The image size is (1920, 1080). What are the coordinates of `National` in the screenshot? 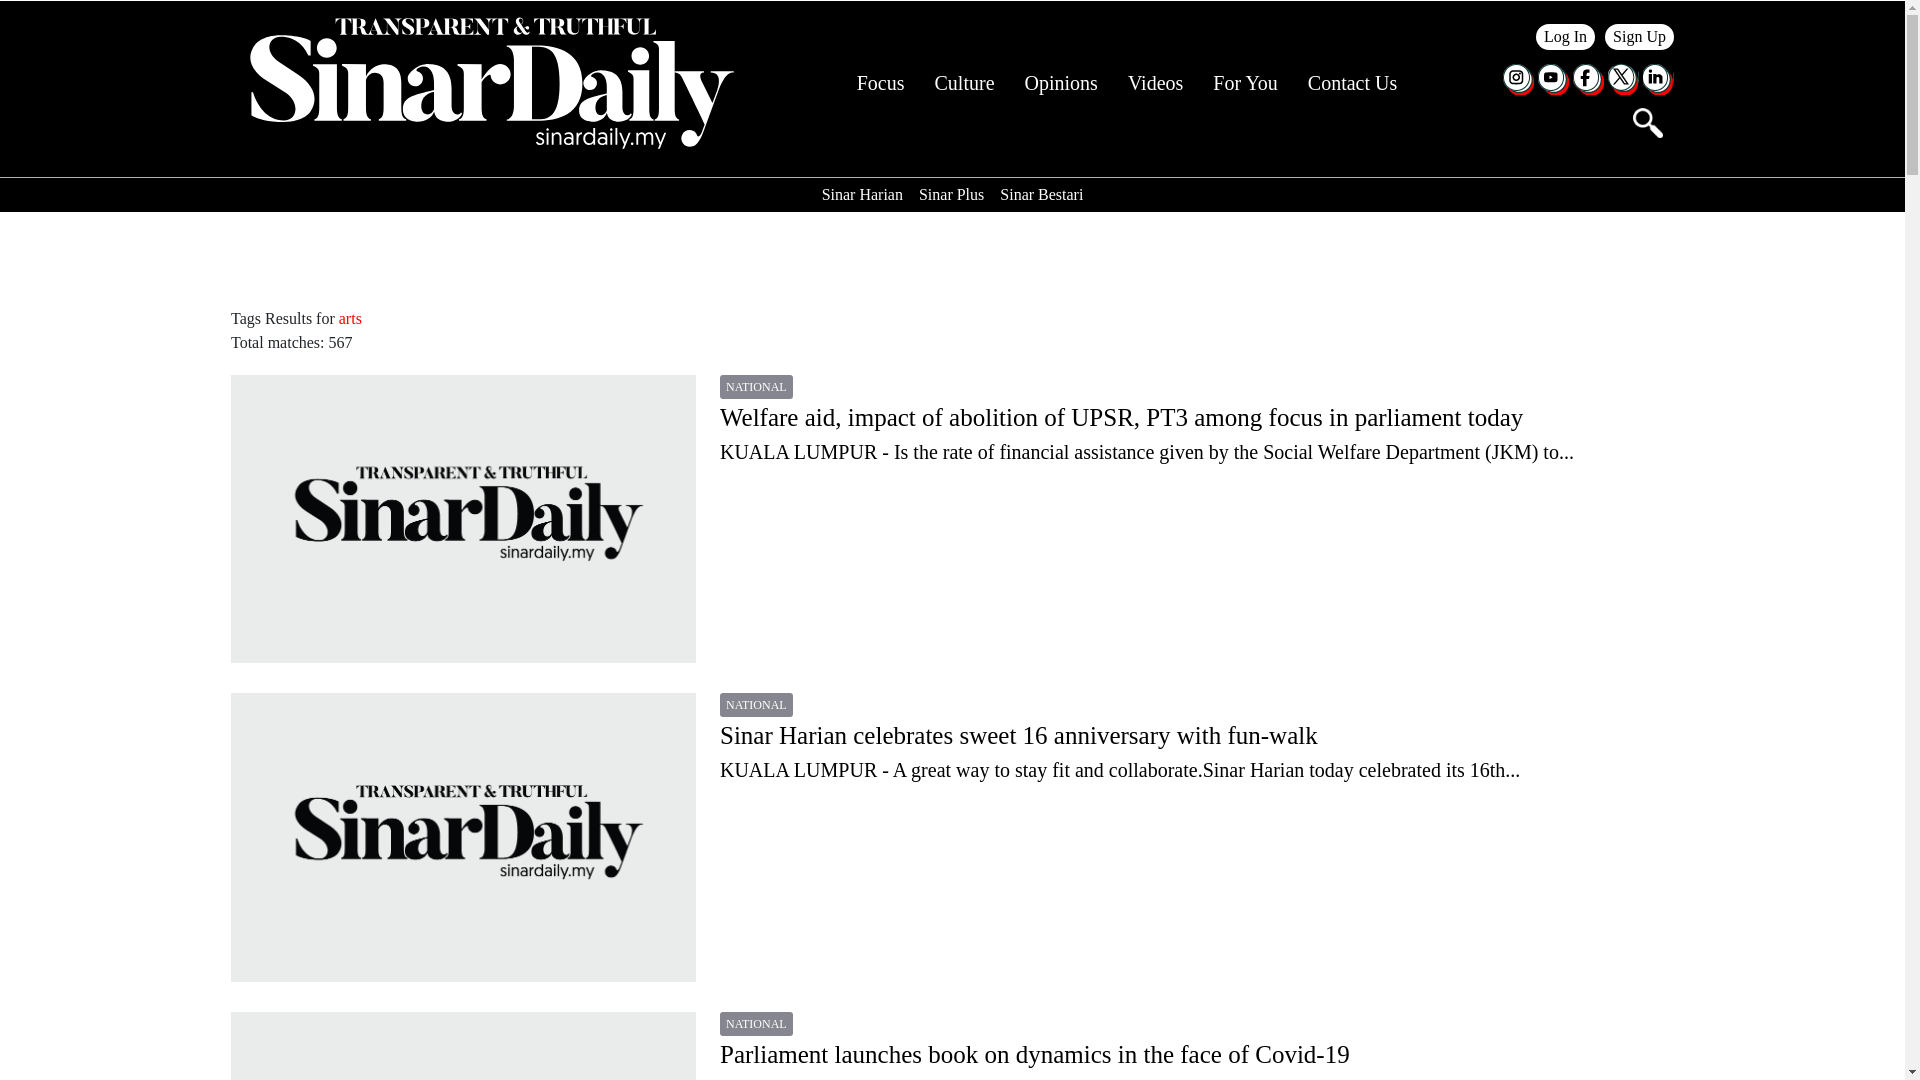 It's located at (756, 1023).